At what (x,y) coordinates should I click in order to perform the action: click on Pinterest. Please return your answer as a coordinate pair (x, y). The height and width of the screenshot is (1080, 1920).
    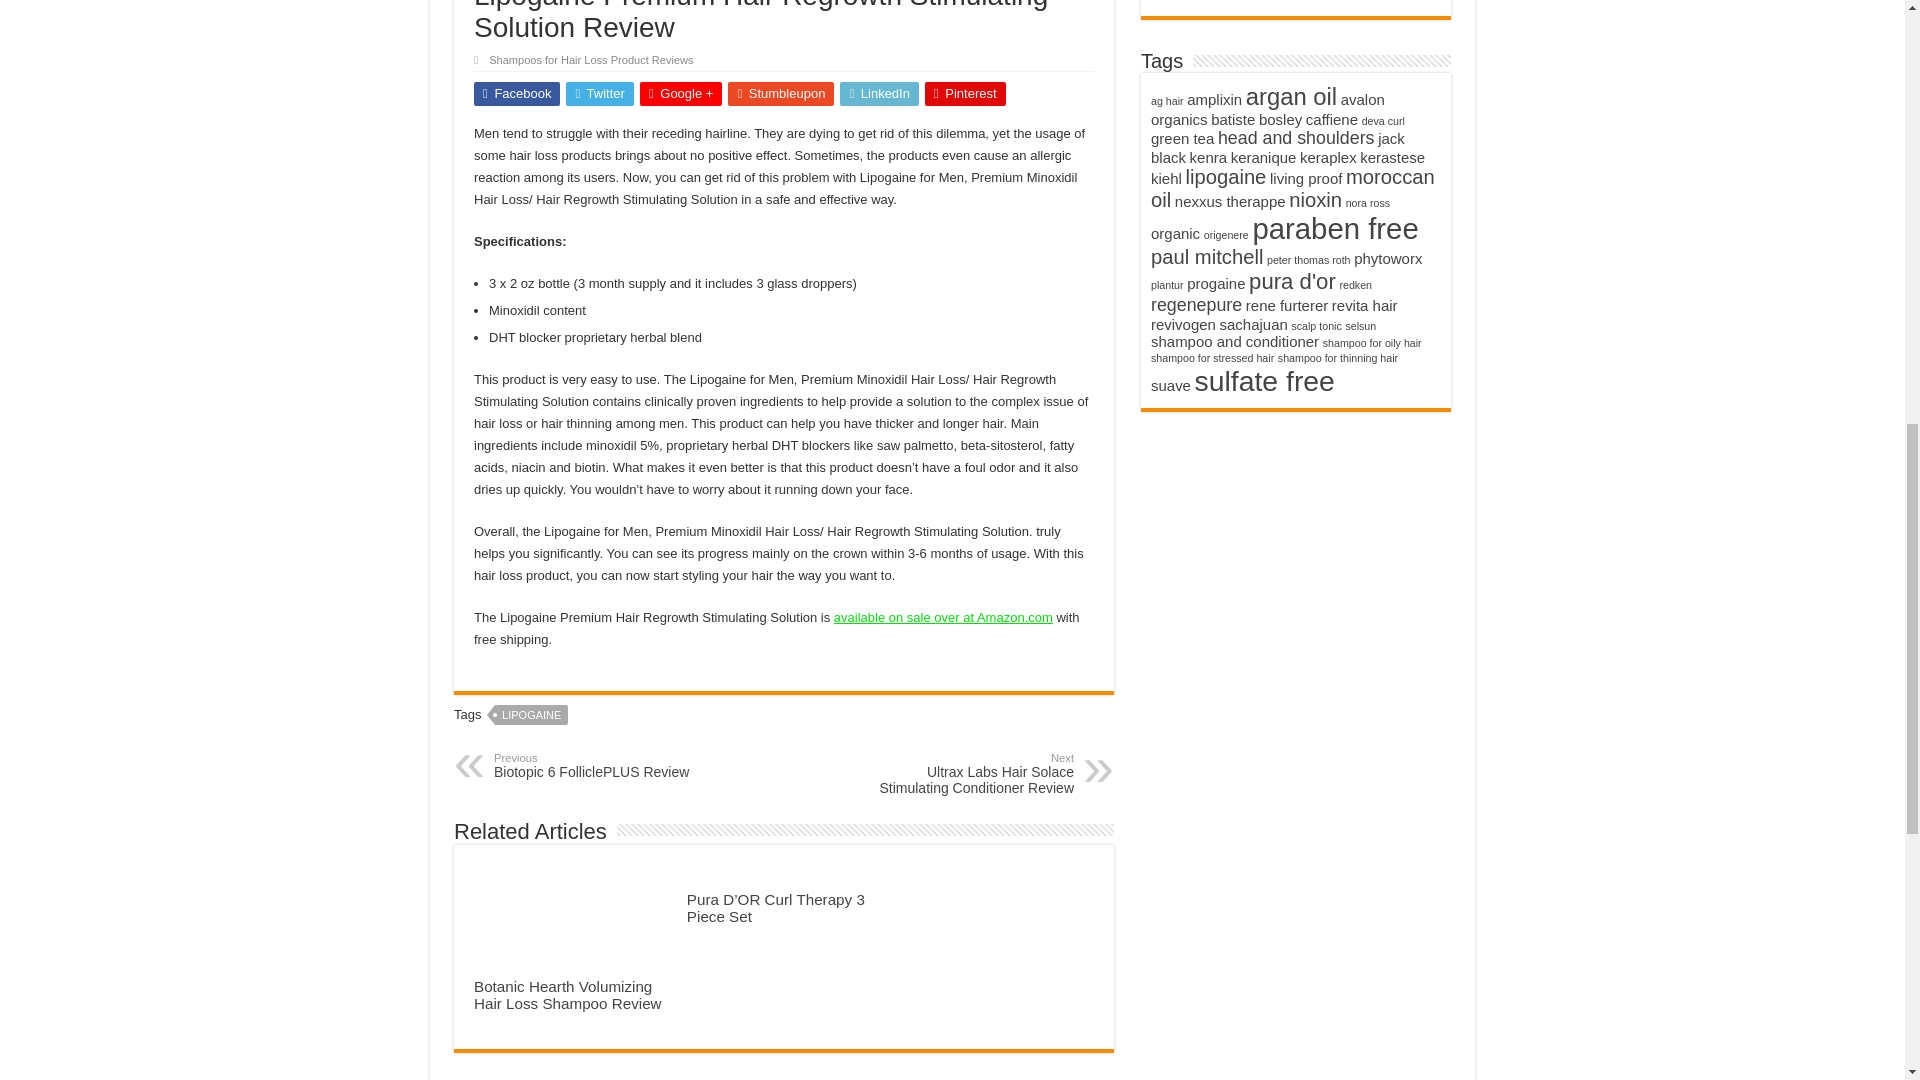
    Looking at the image, I should click on (966, 94).